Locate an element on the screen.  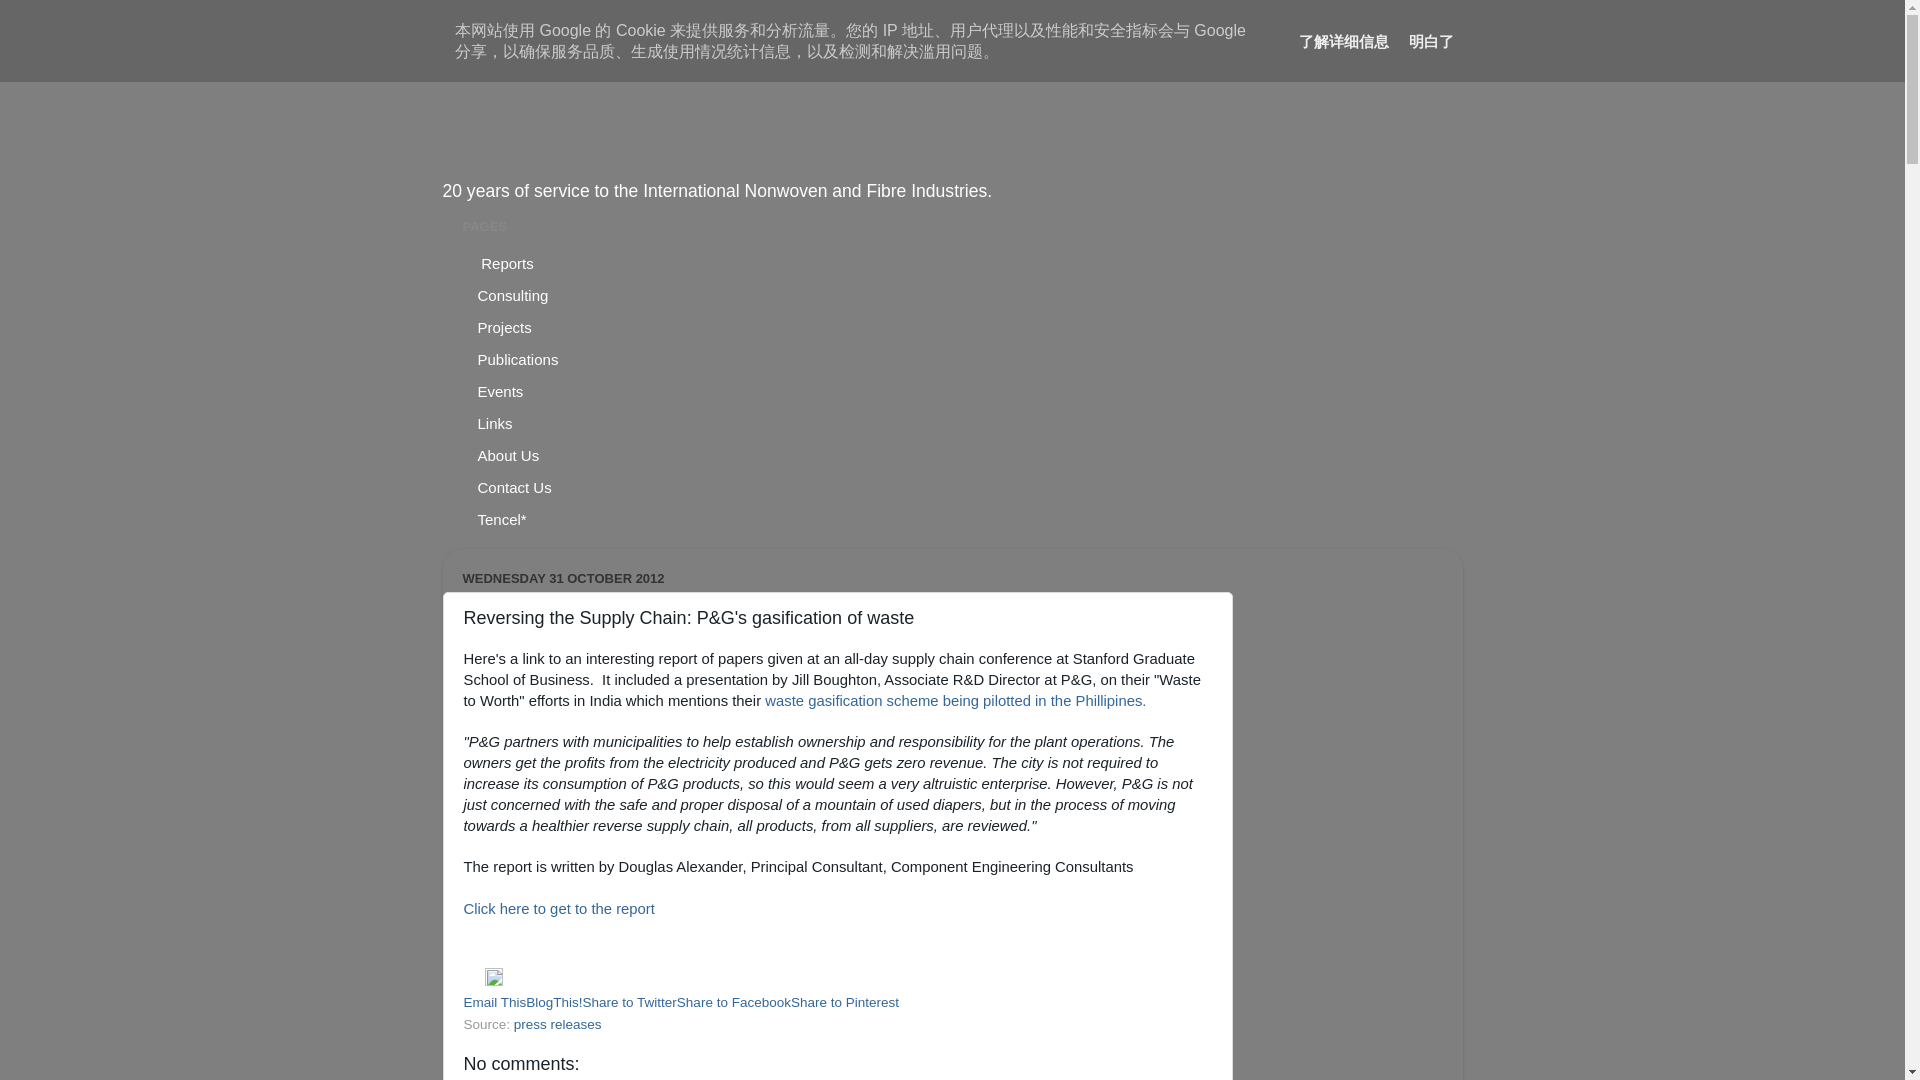
Share to Twitter is located at coordinates (630, 1002).